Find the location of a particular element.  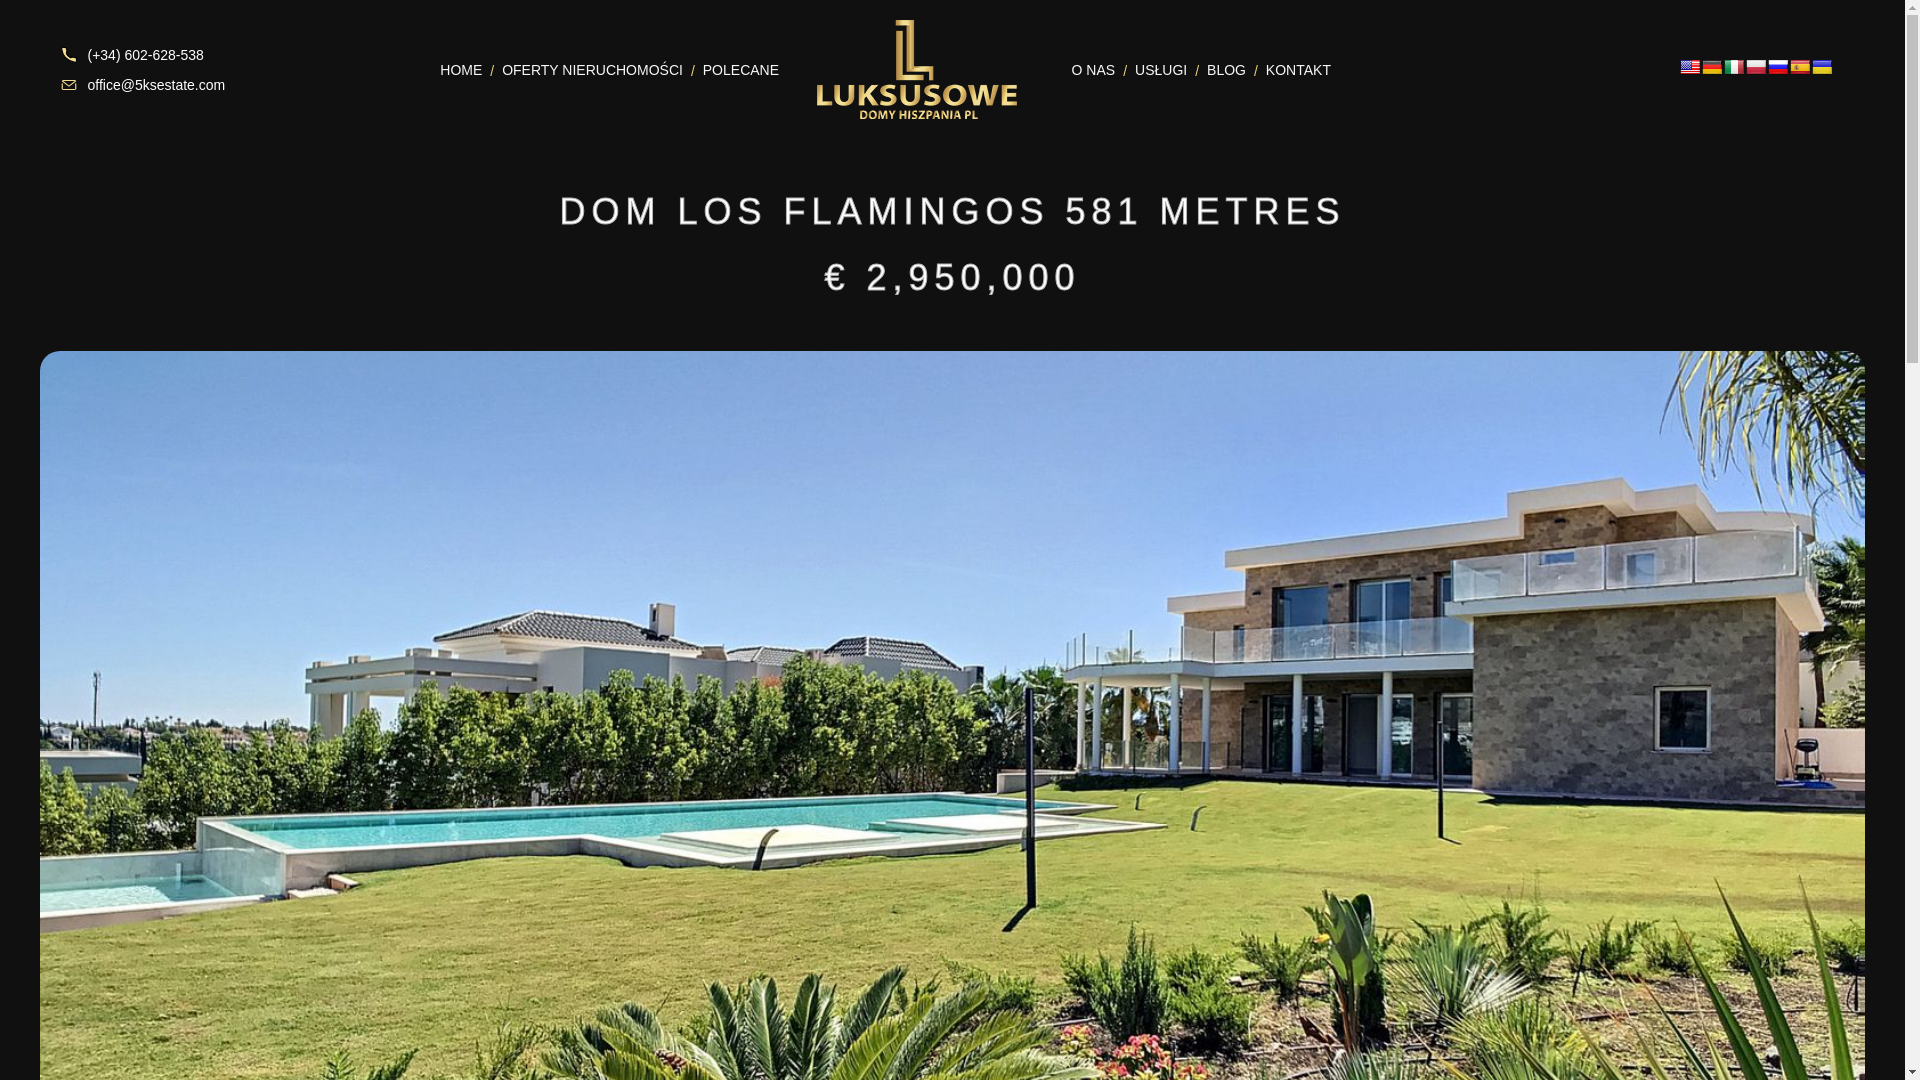

HOME is located at coordinates (452, 68).